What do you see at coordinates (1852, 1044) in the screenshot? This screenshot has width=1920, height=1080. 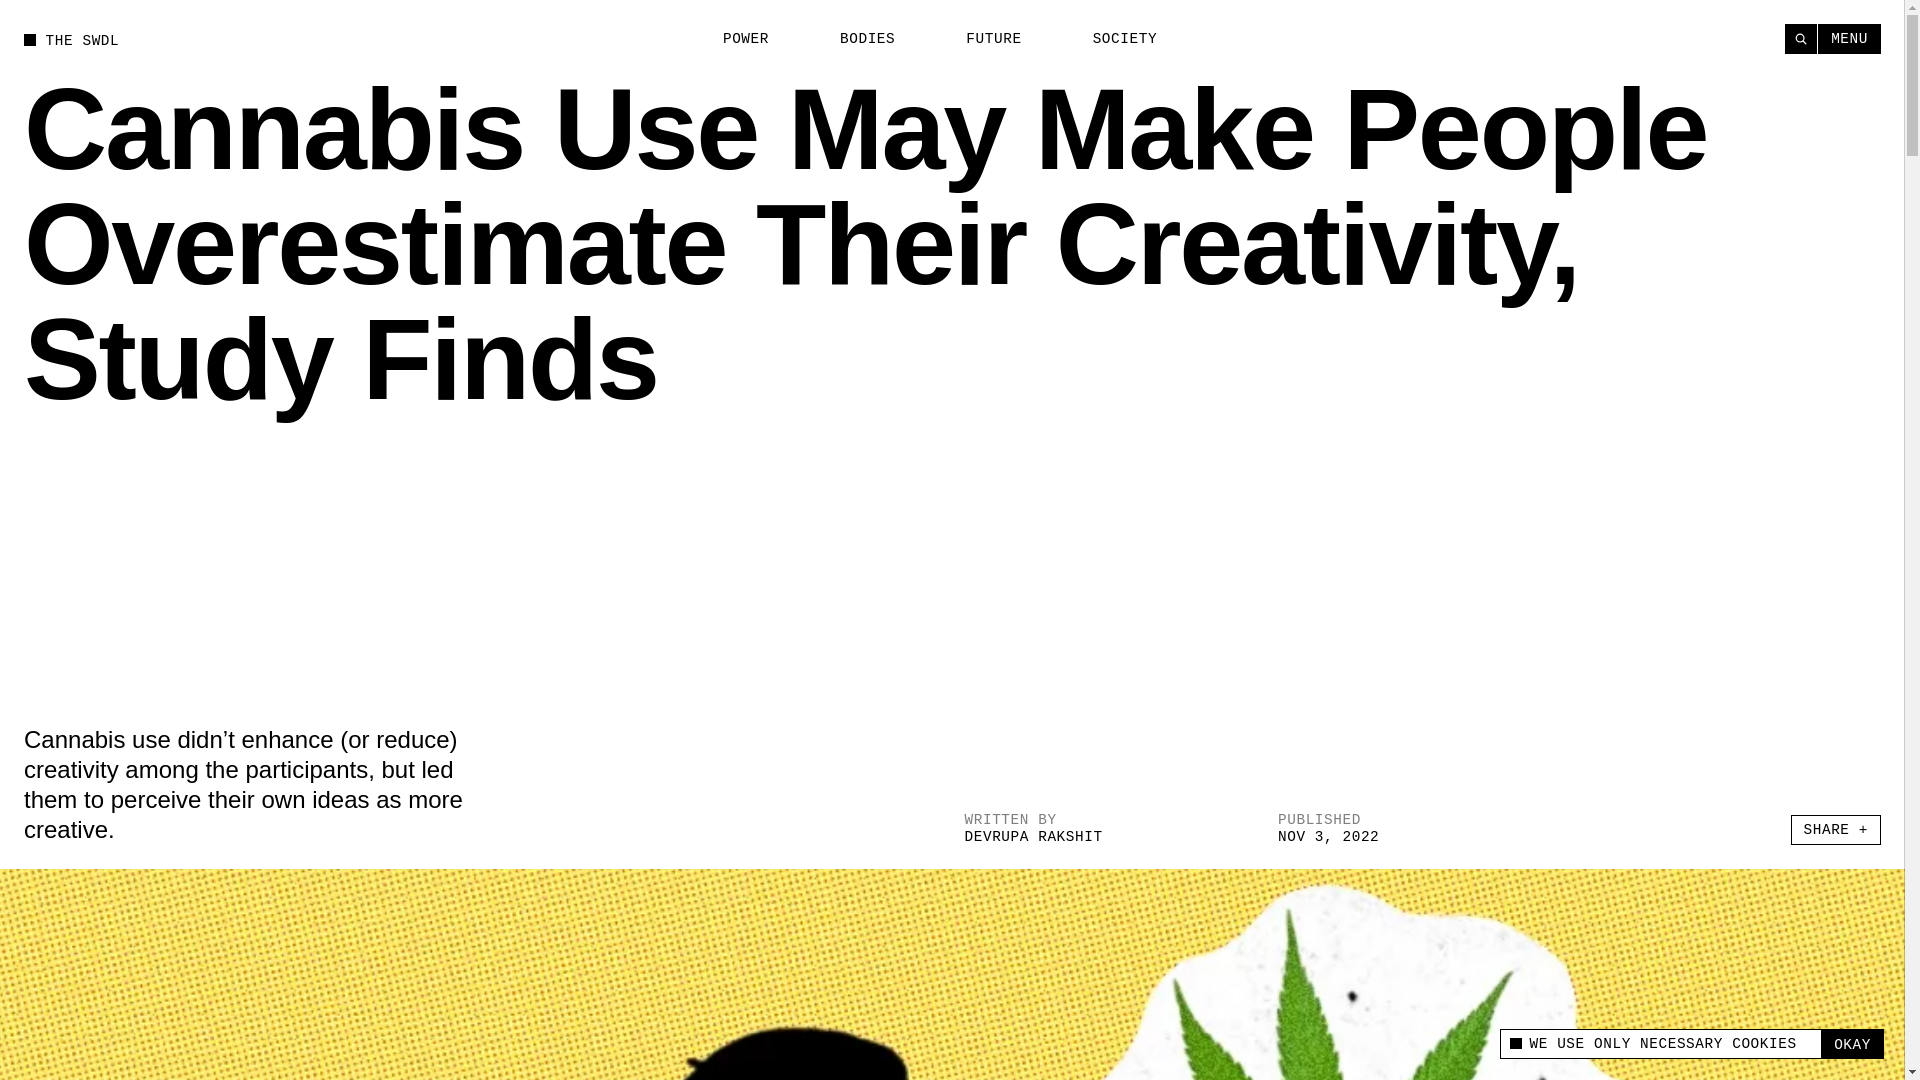 I see `OKAY` at bounding box center [1852, 1044].